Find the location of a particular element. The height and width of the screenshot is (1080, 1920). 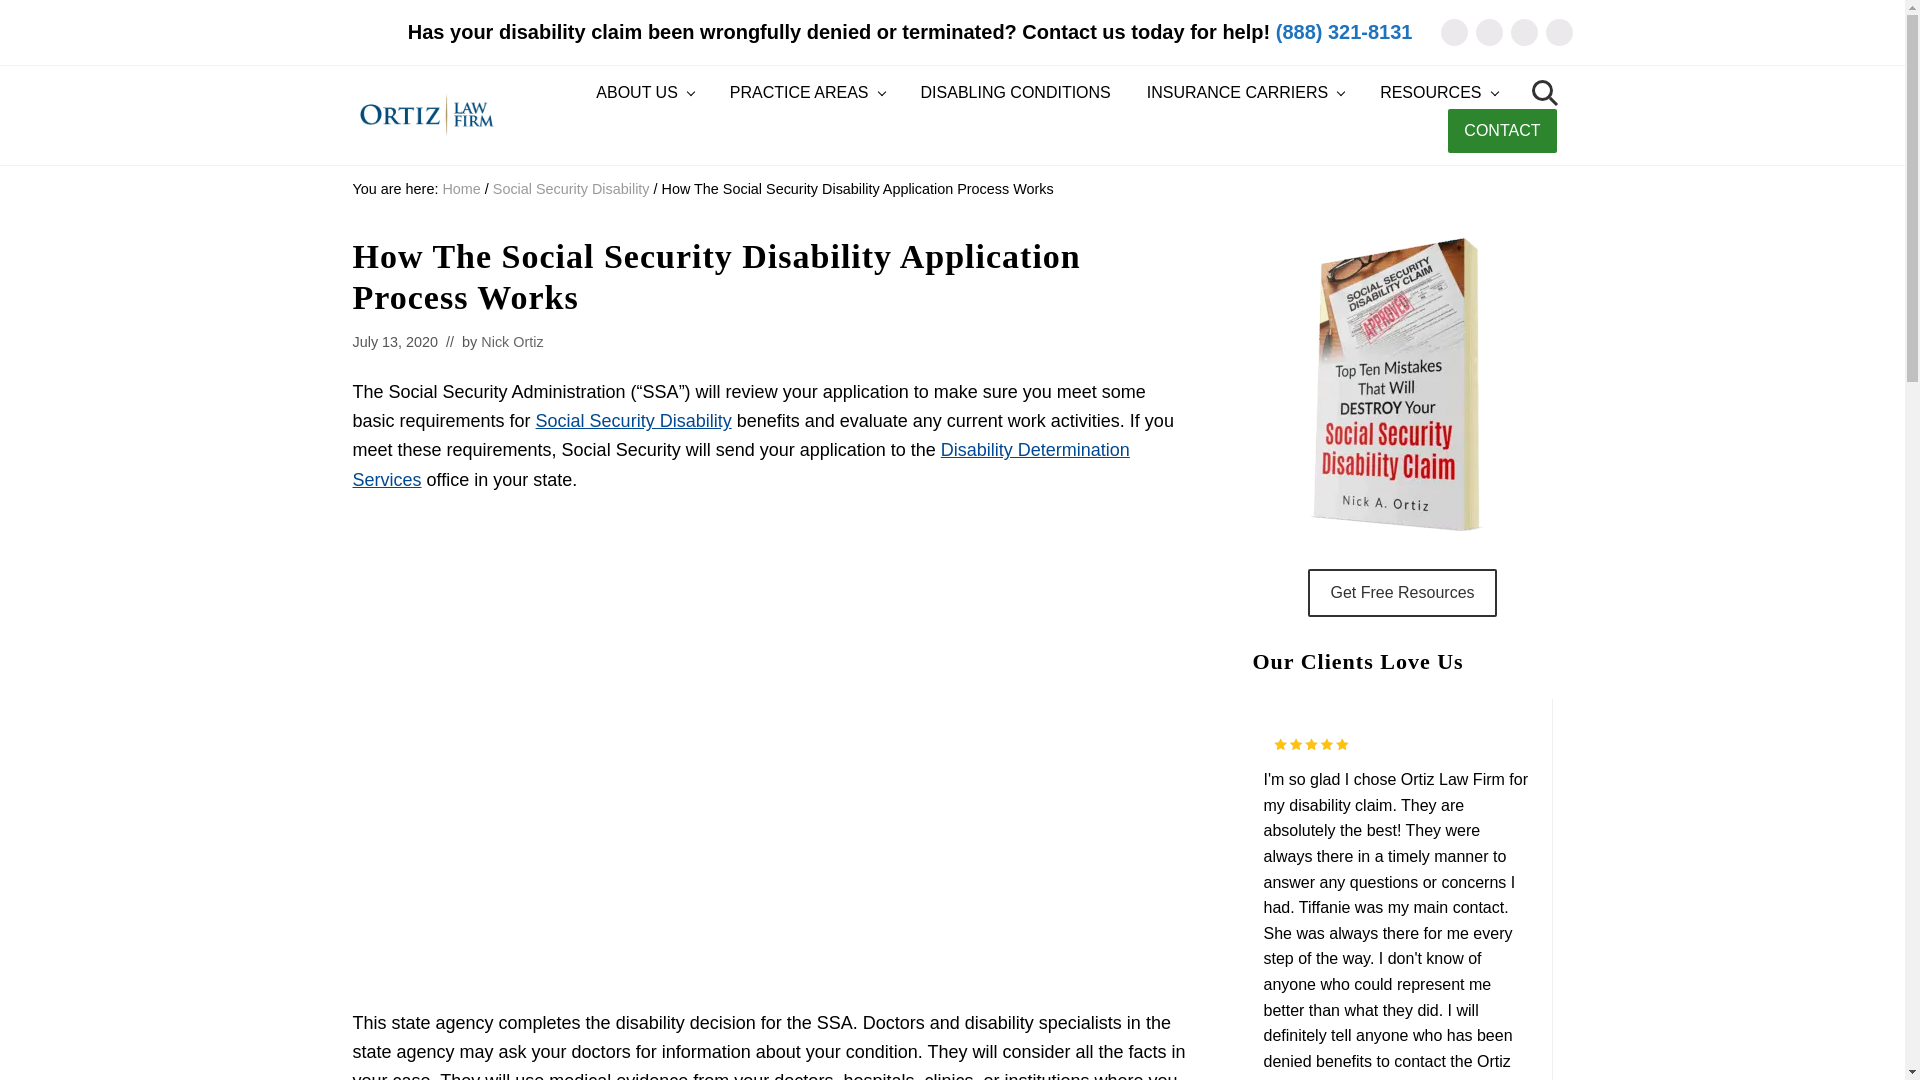

DISABLING CONDITIONS is located at coordinates (1016, 93).